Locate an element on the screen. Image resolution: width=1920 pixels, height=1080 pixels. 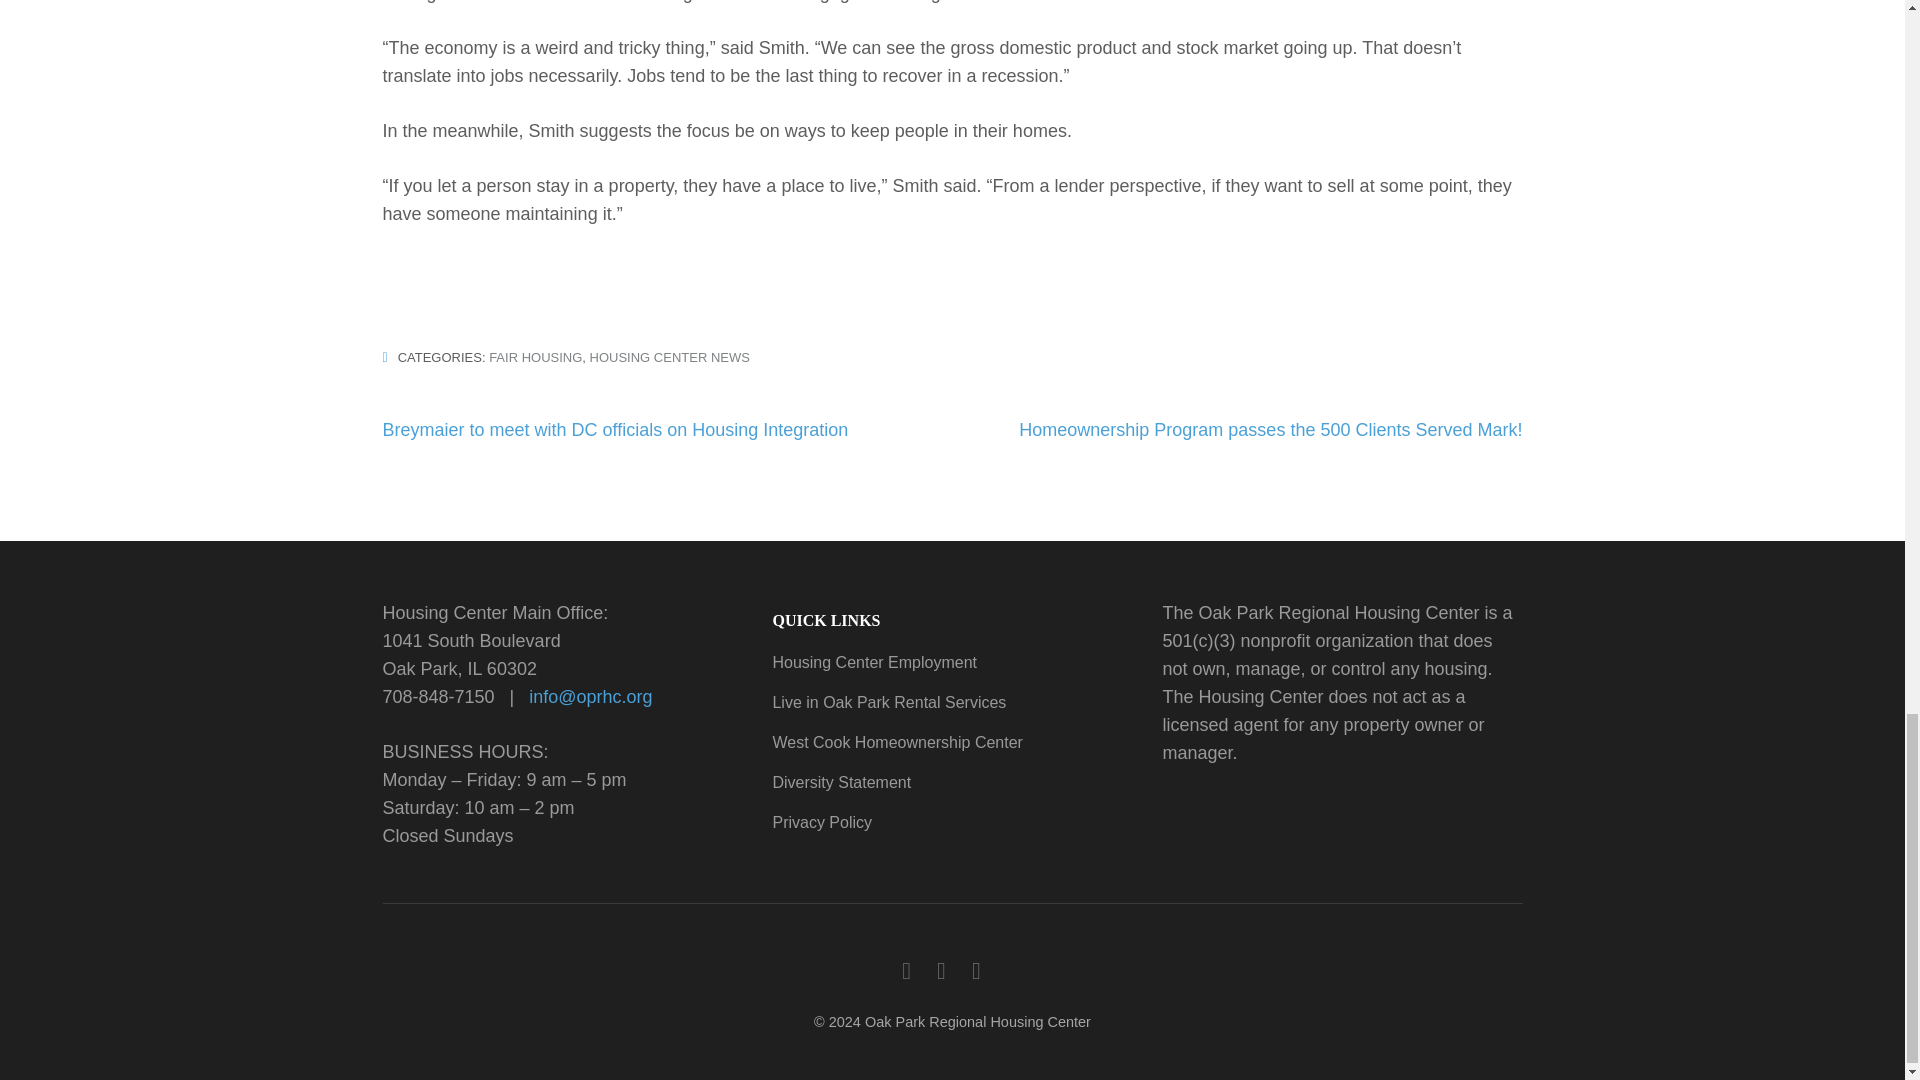
FAIR HOUSING is located at coordinates (535, 357).